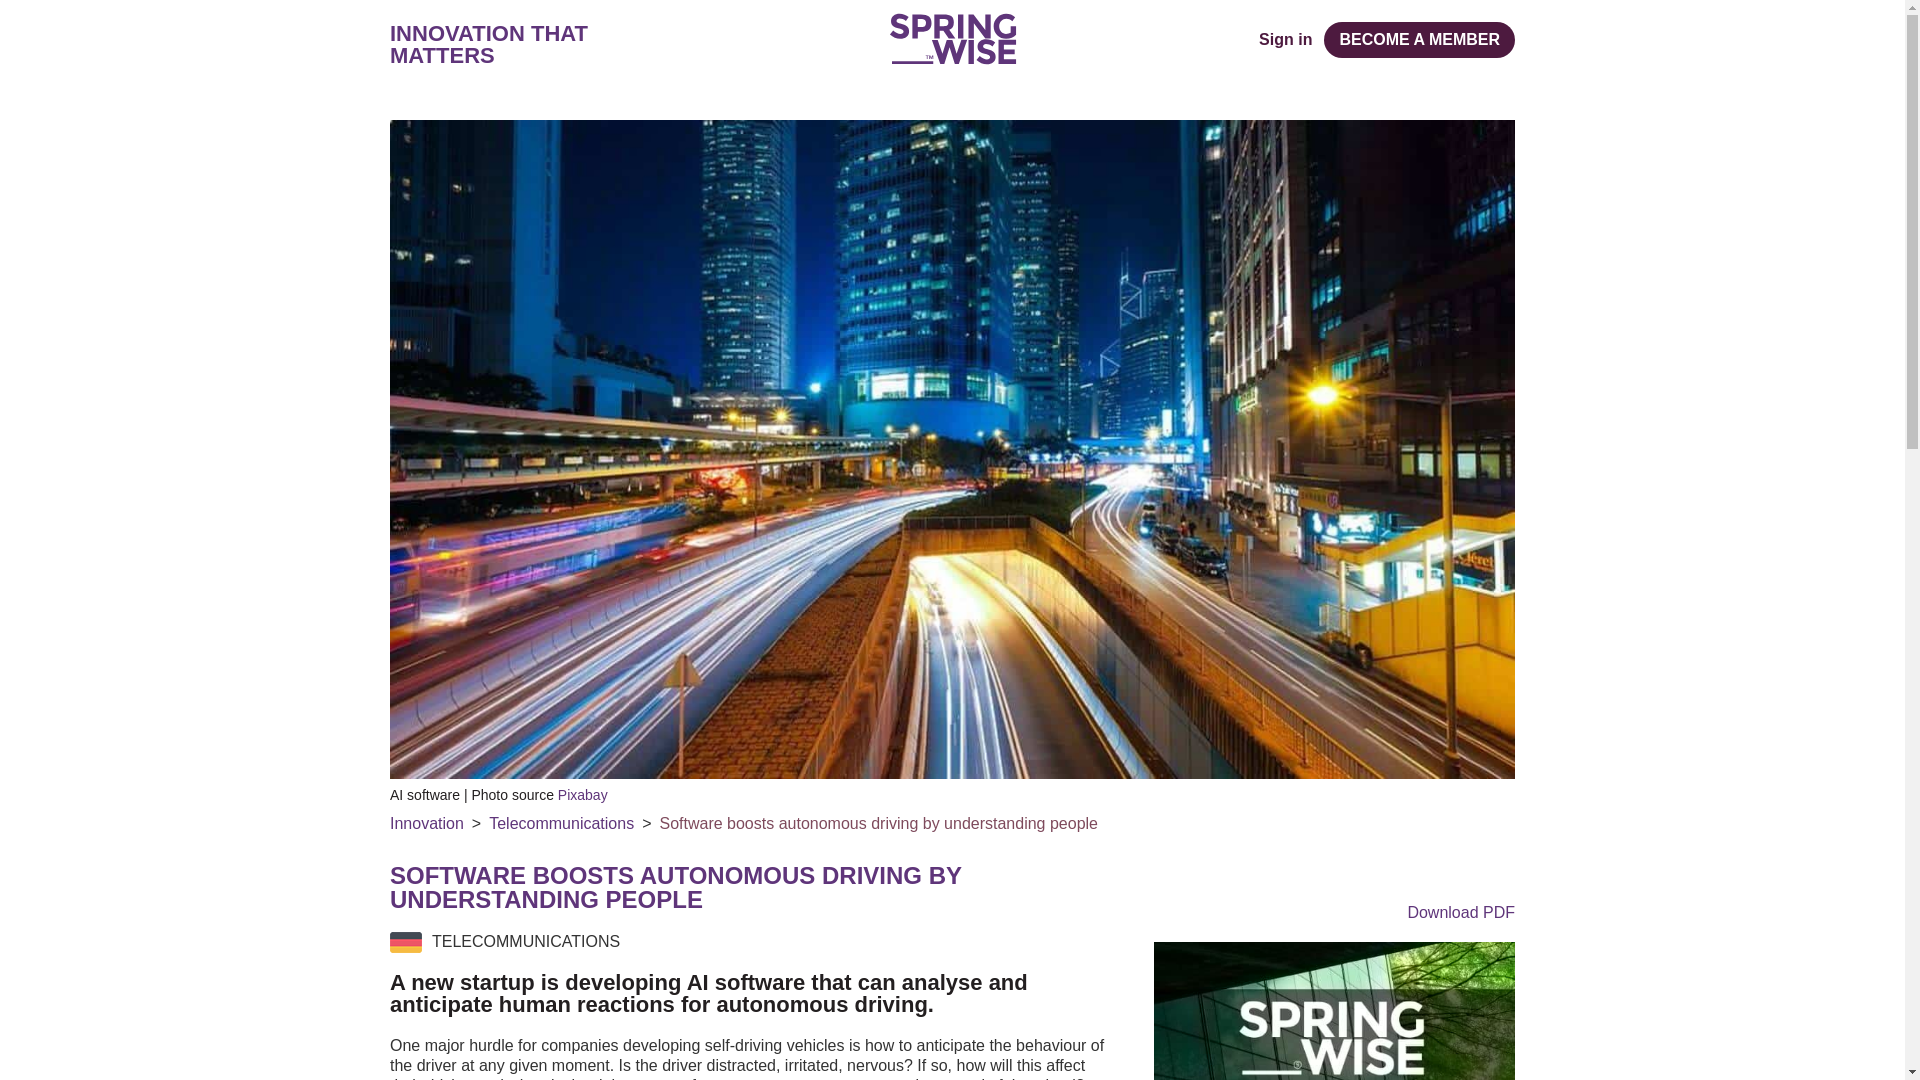 This screenshot has height=1080, width=1920. I want to click on Facebook, so click(1342, 874).